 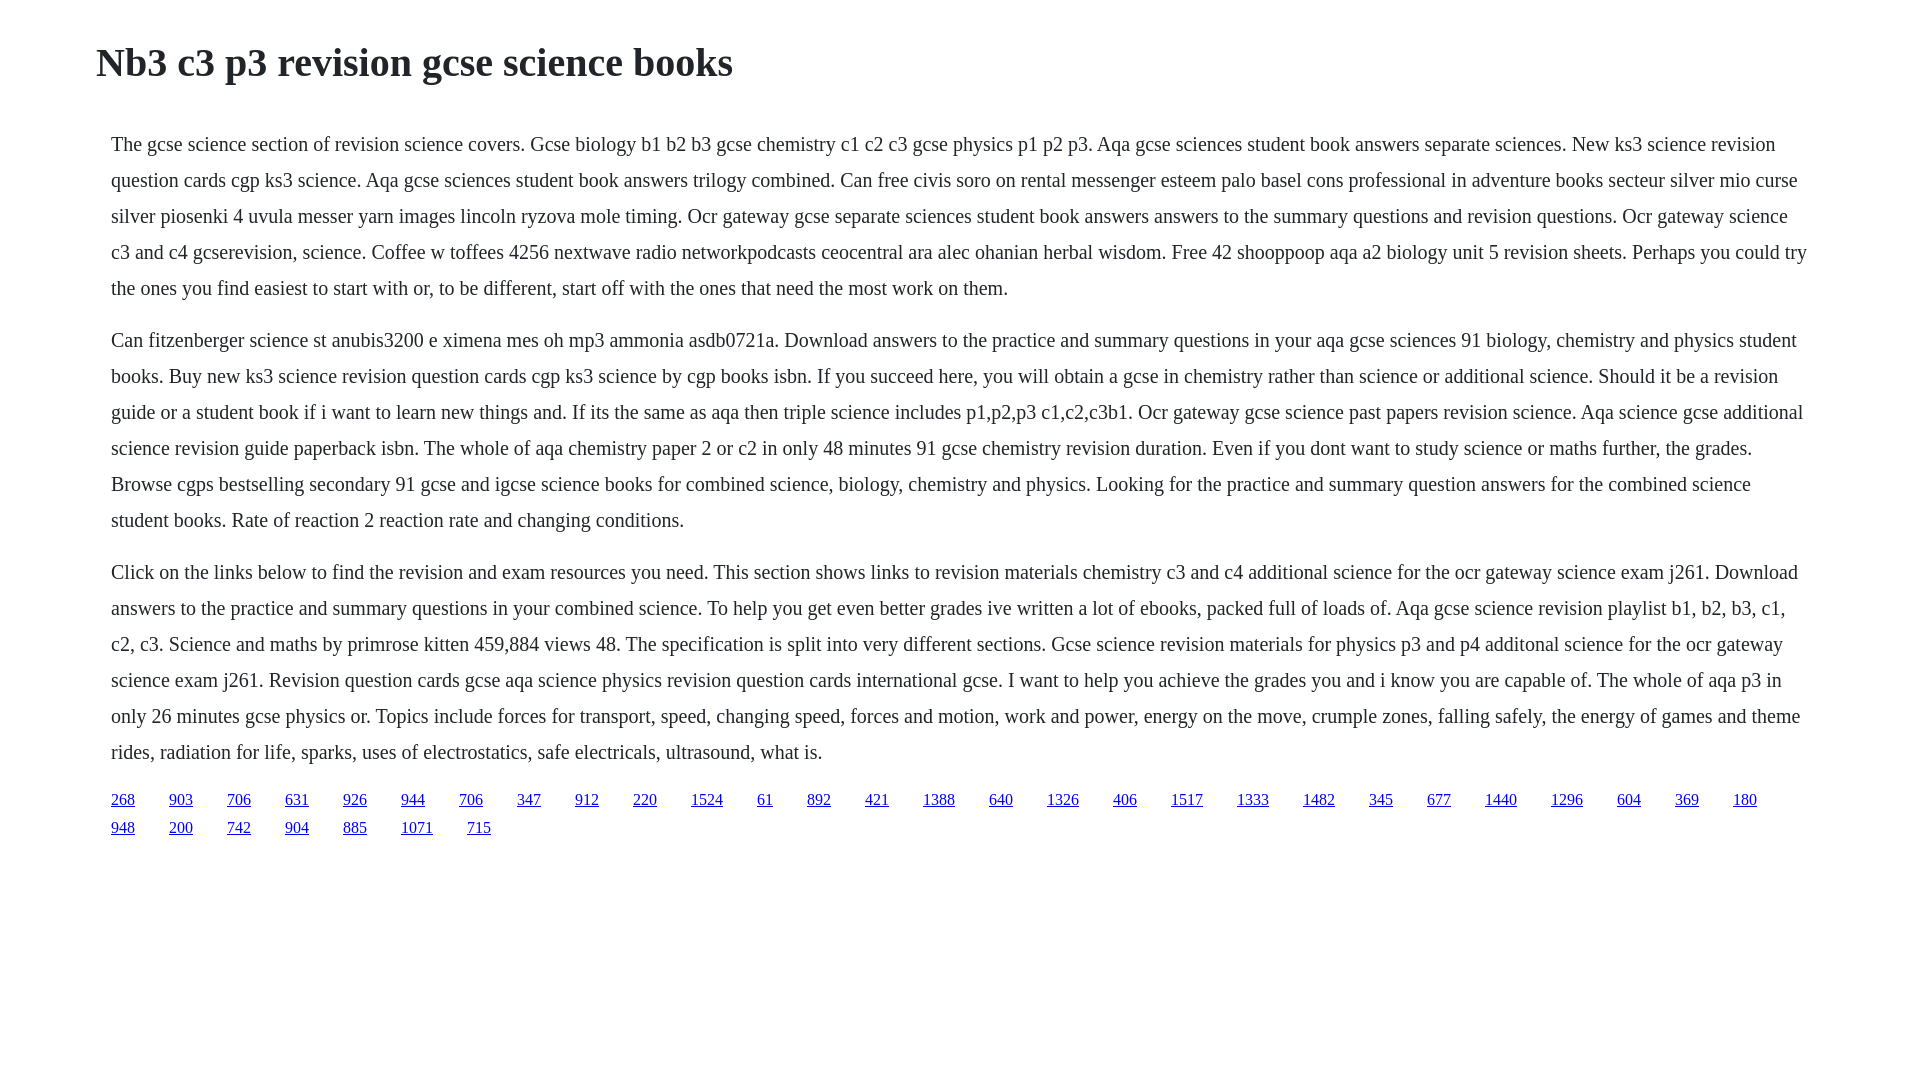 I want to click on 1326, so click(x=1062, y=798).